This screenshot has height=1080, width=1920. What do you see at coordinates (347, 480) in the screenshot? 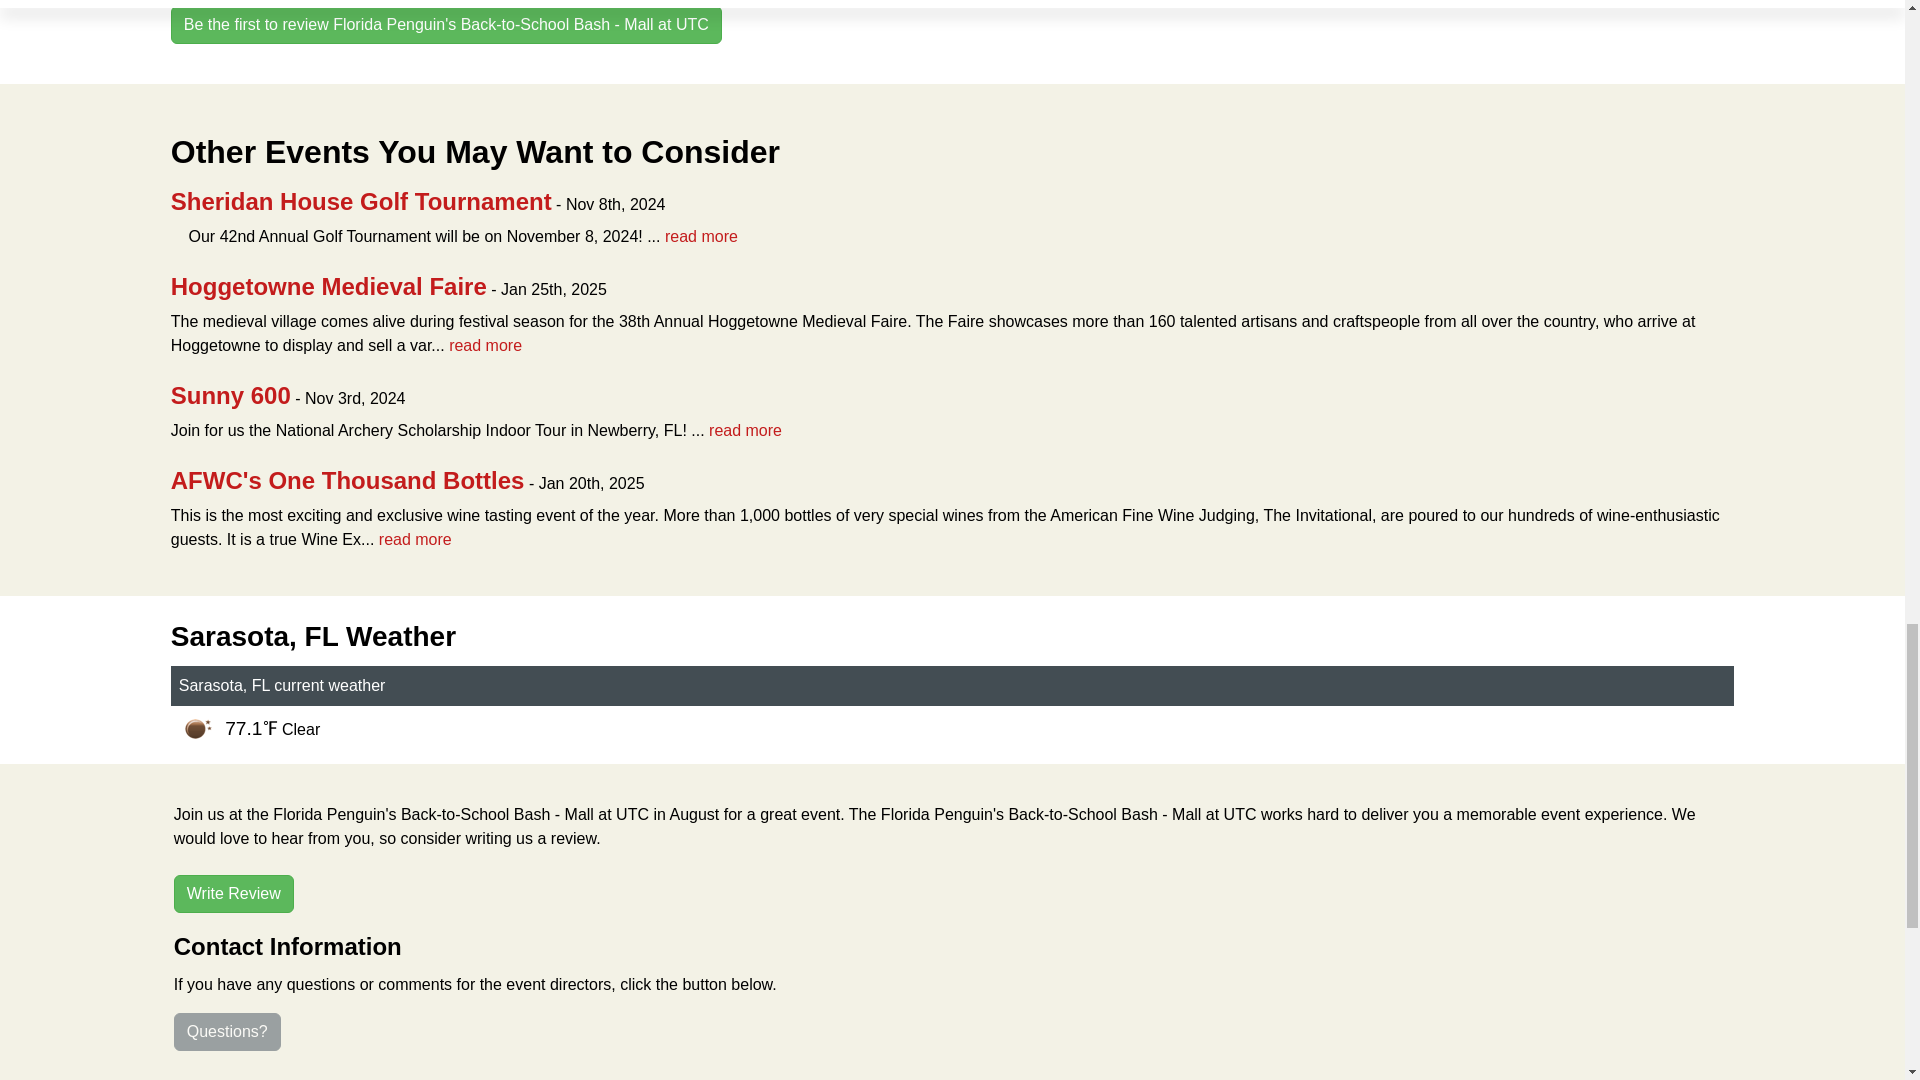
I see `AFWC's One Thousand Bottles` at bounding box center [347, 480].